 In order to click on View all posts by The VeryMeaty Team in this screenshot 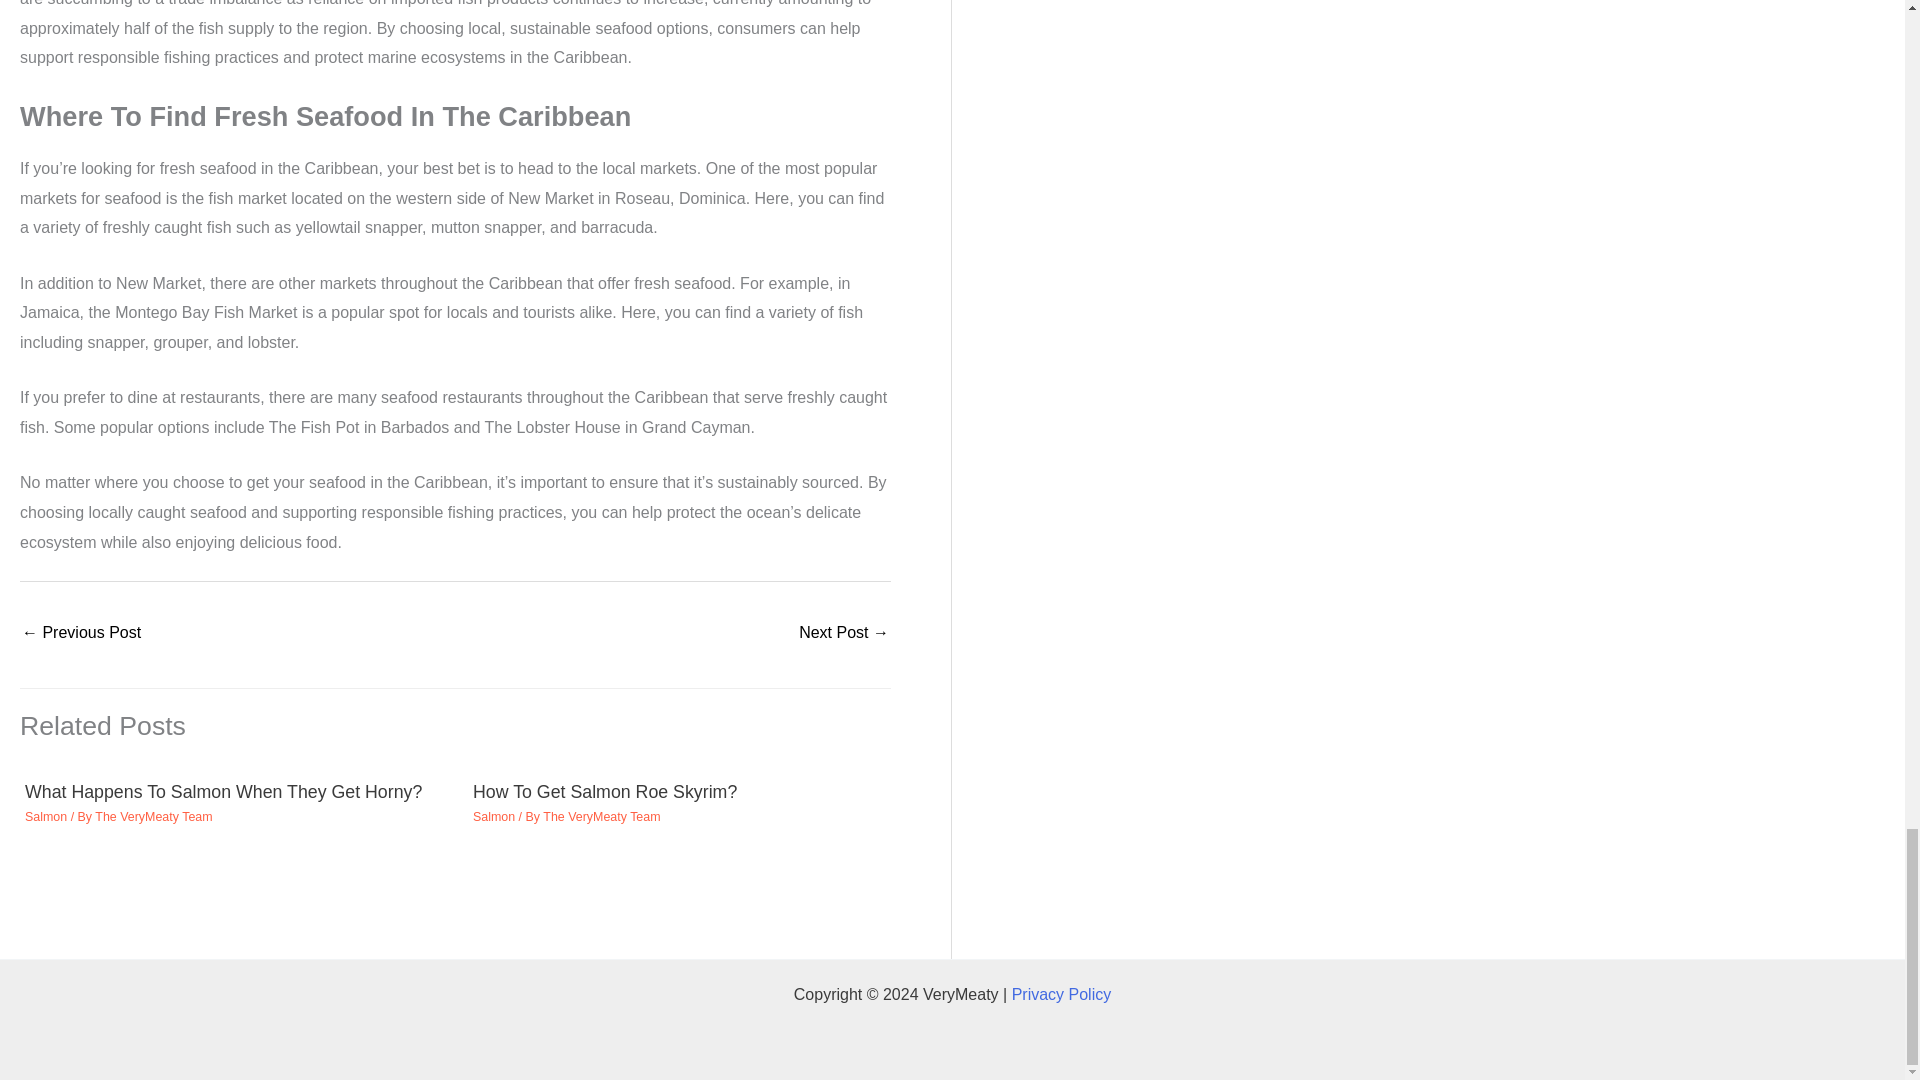, I will do `click(152, 817)`.